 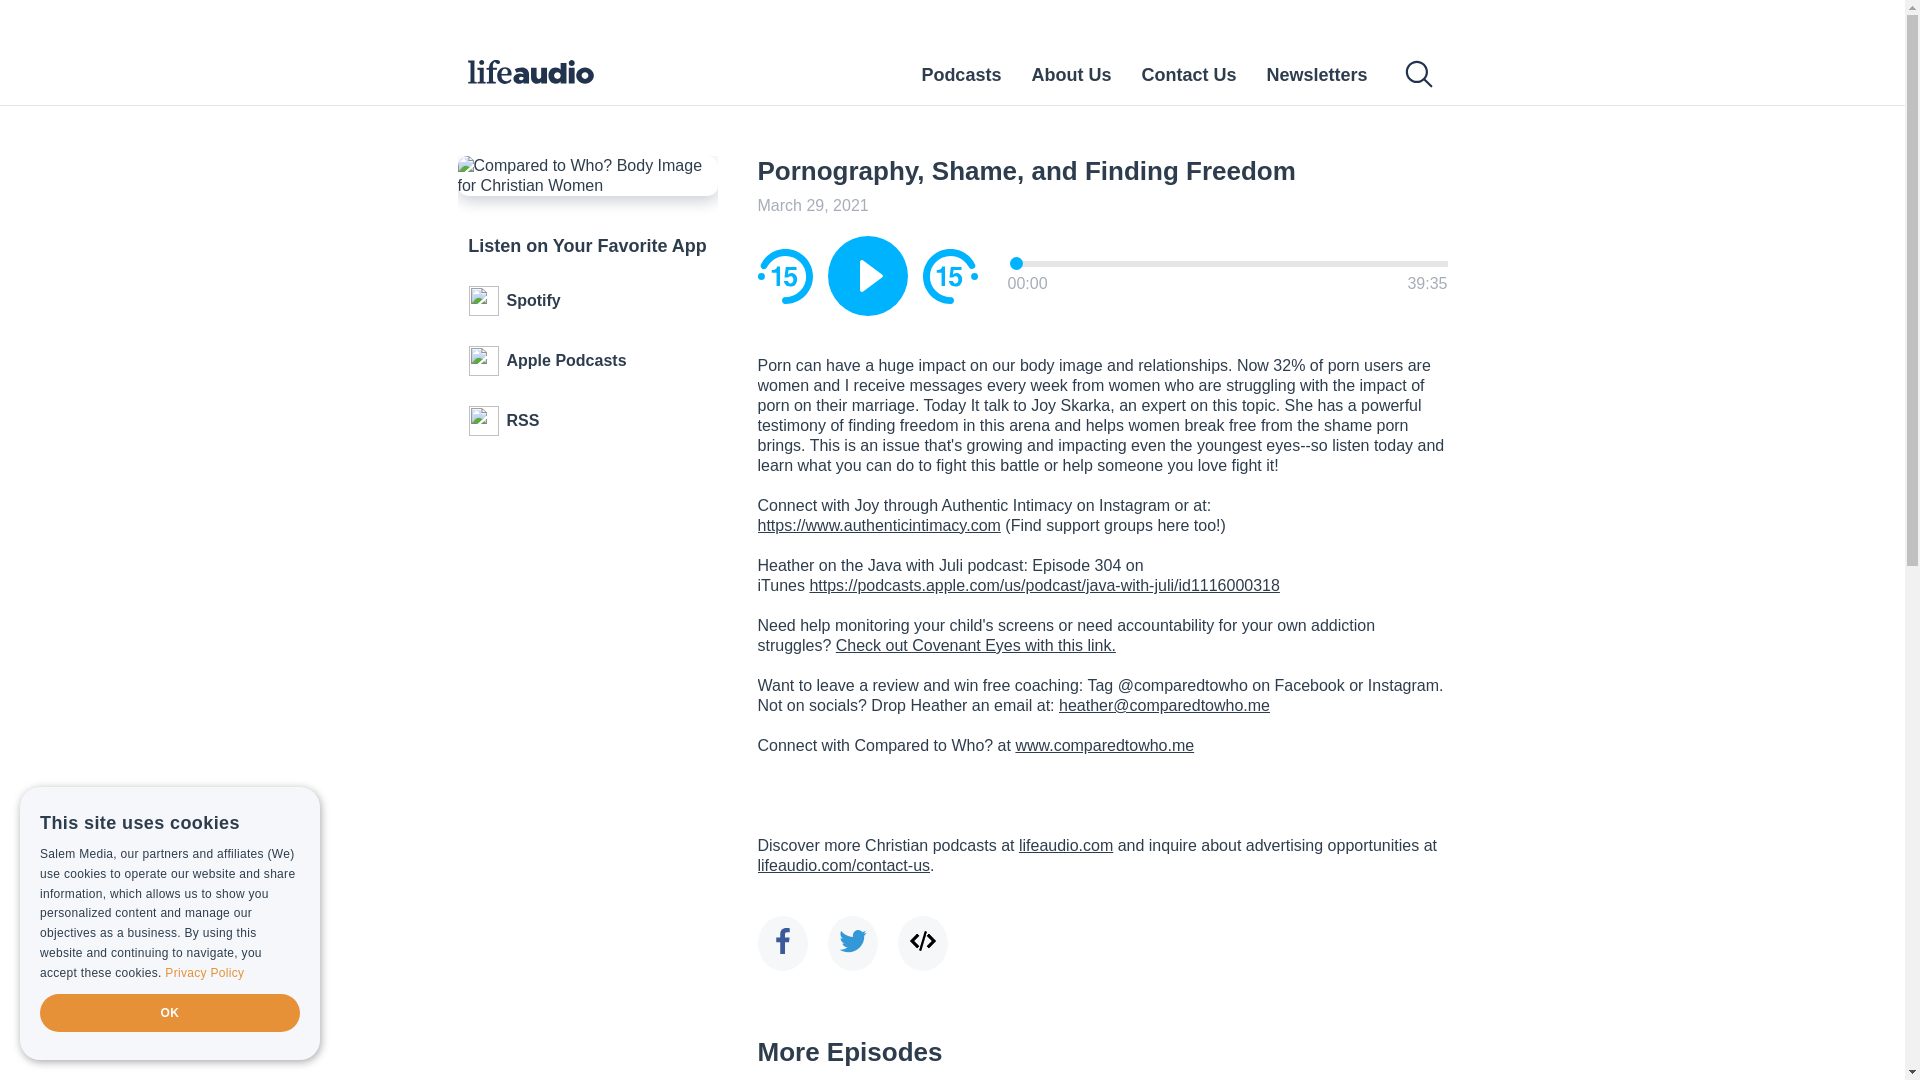 What do you see at coordinates (1104, 744) in the screenshot?
I see `www.comparedtowho.me` at bounding box center [1104, 744].